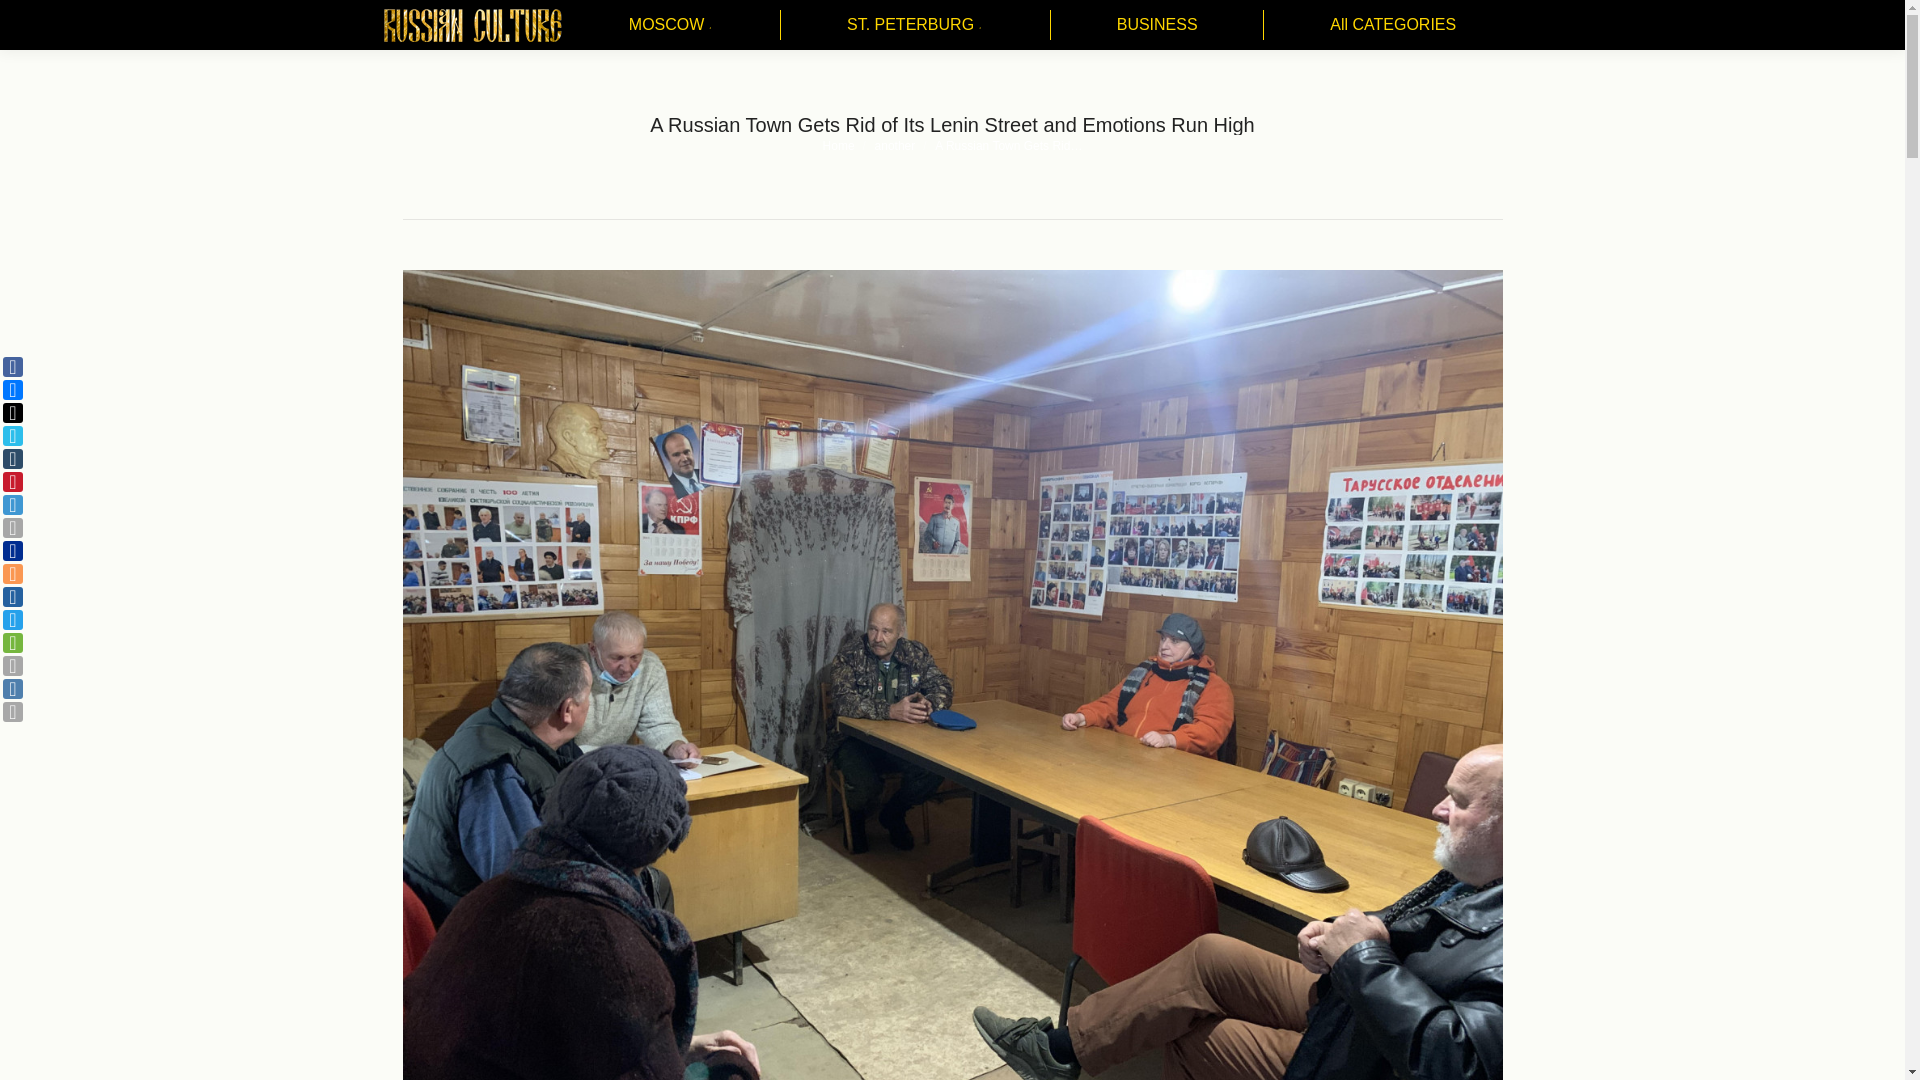 The width and height of the screenshot is (1920, 1080). What do you see at coordinates (895, 145) in the screenshot?
I see `another` at bounding box center [895, 145].